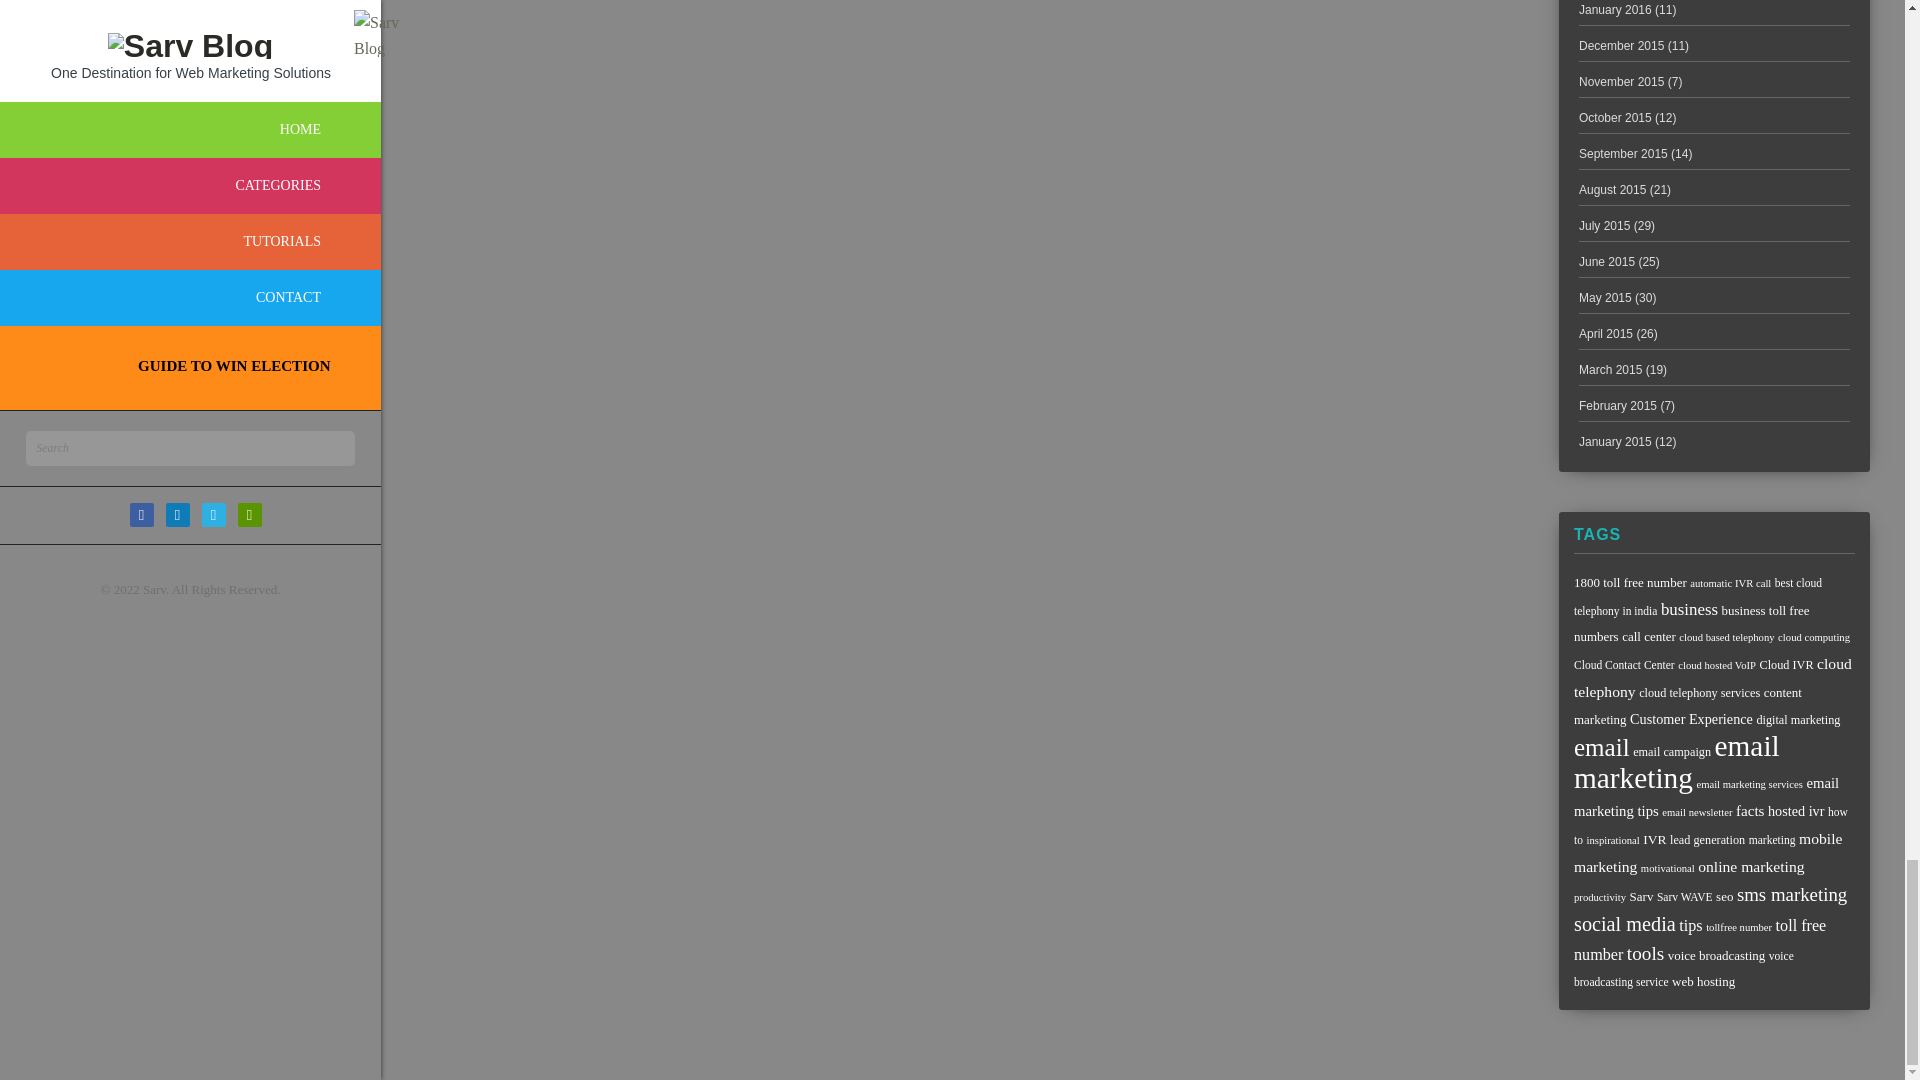  I want to click on 9 topics, so click(1698, 596).